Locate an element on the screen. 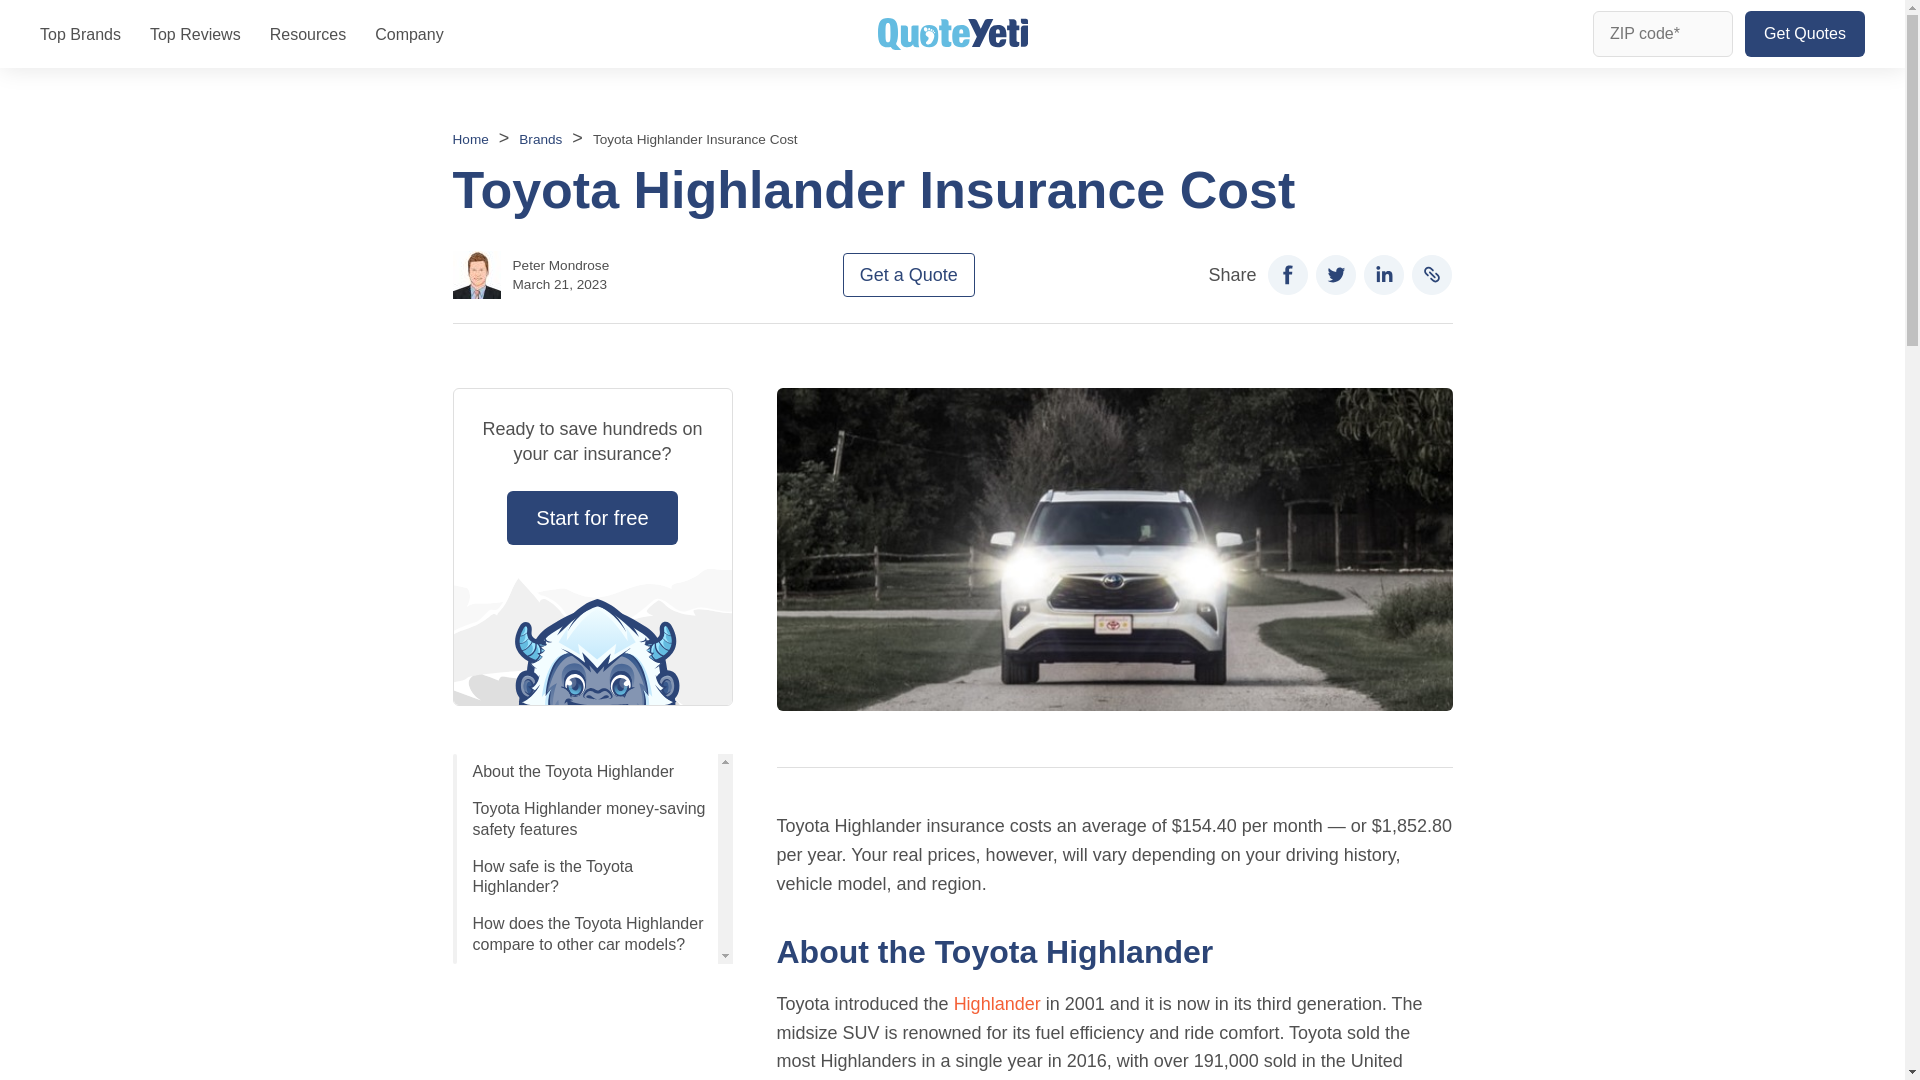  March 21, 2023 is located at coordinates (559, 284).